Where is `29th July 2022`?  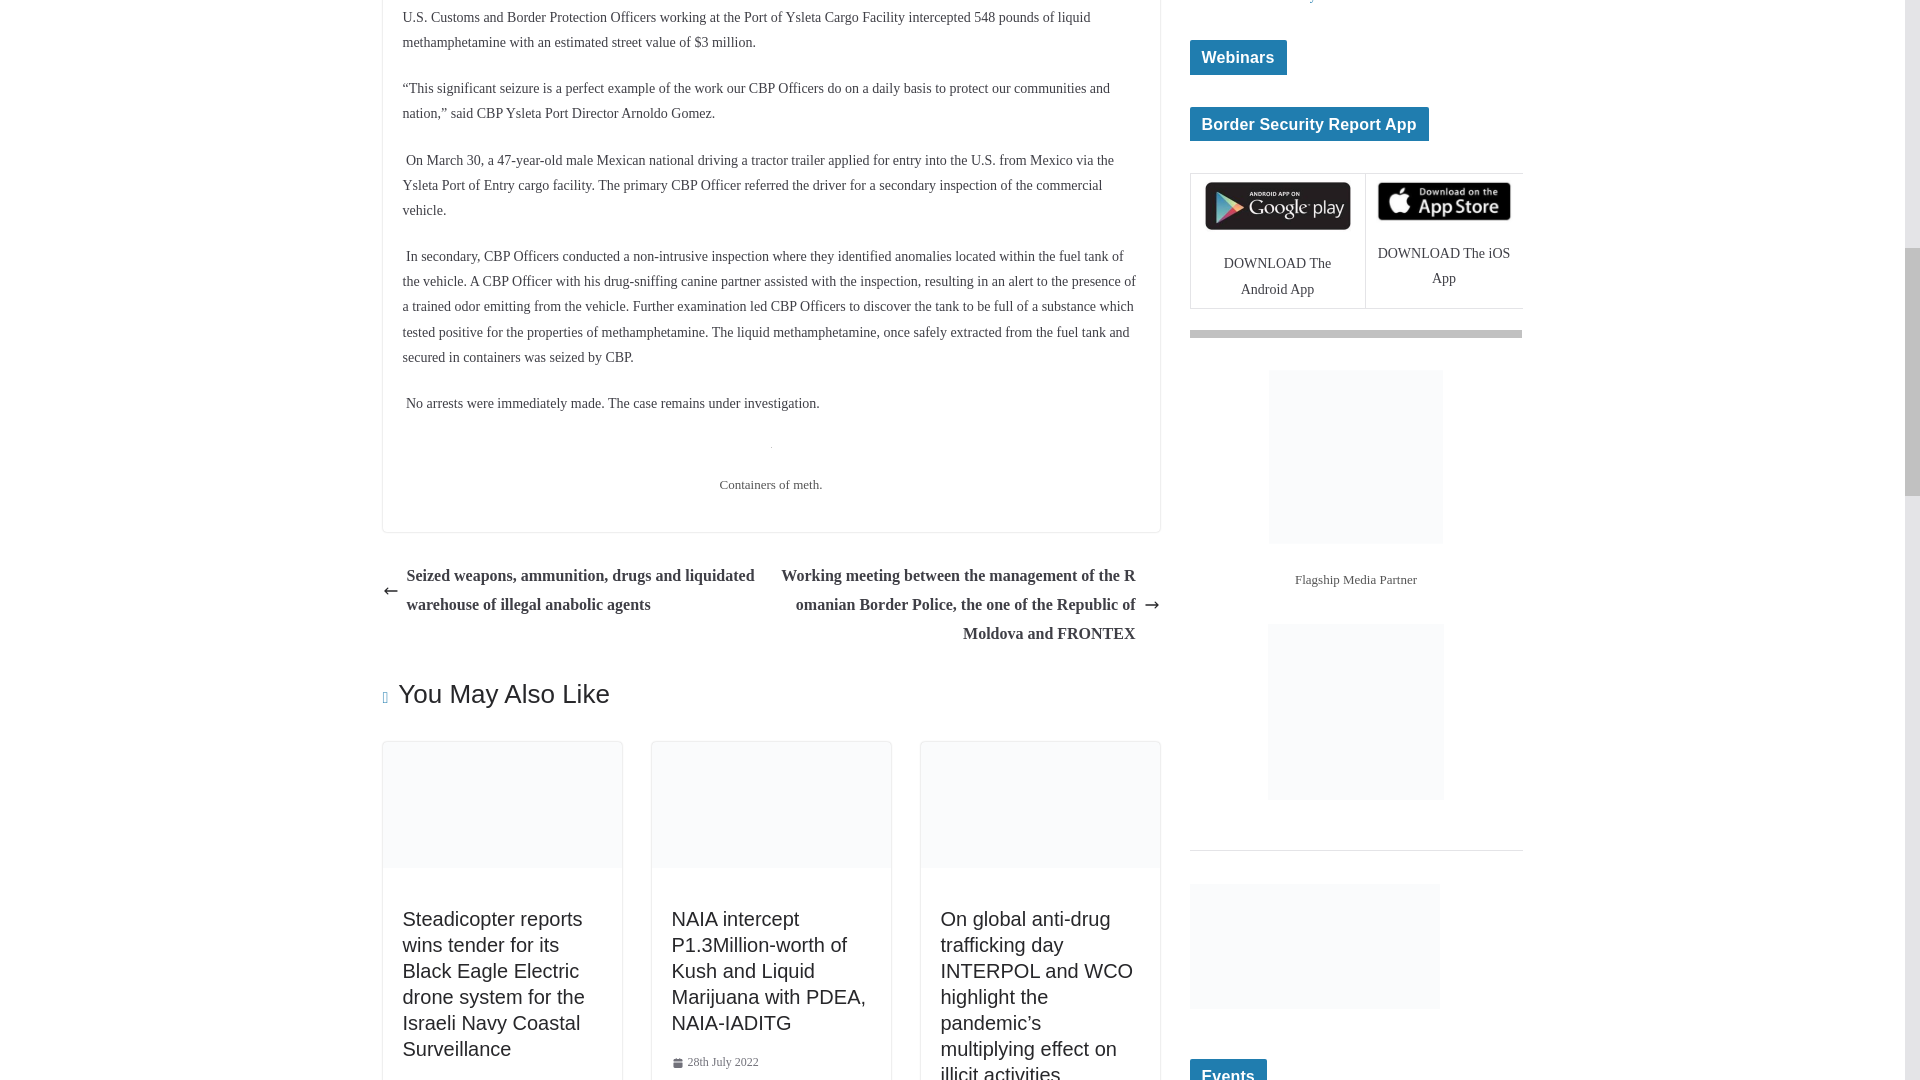 29th July 2022 is located at coordinates (445, 1078).